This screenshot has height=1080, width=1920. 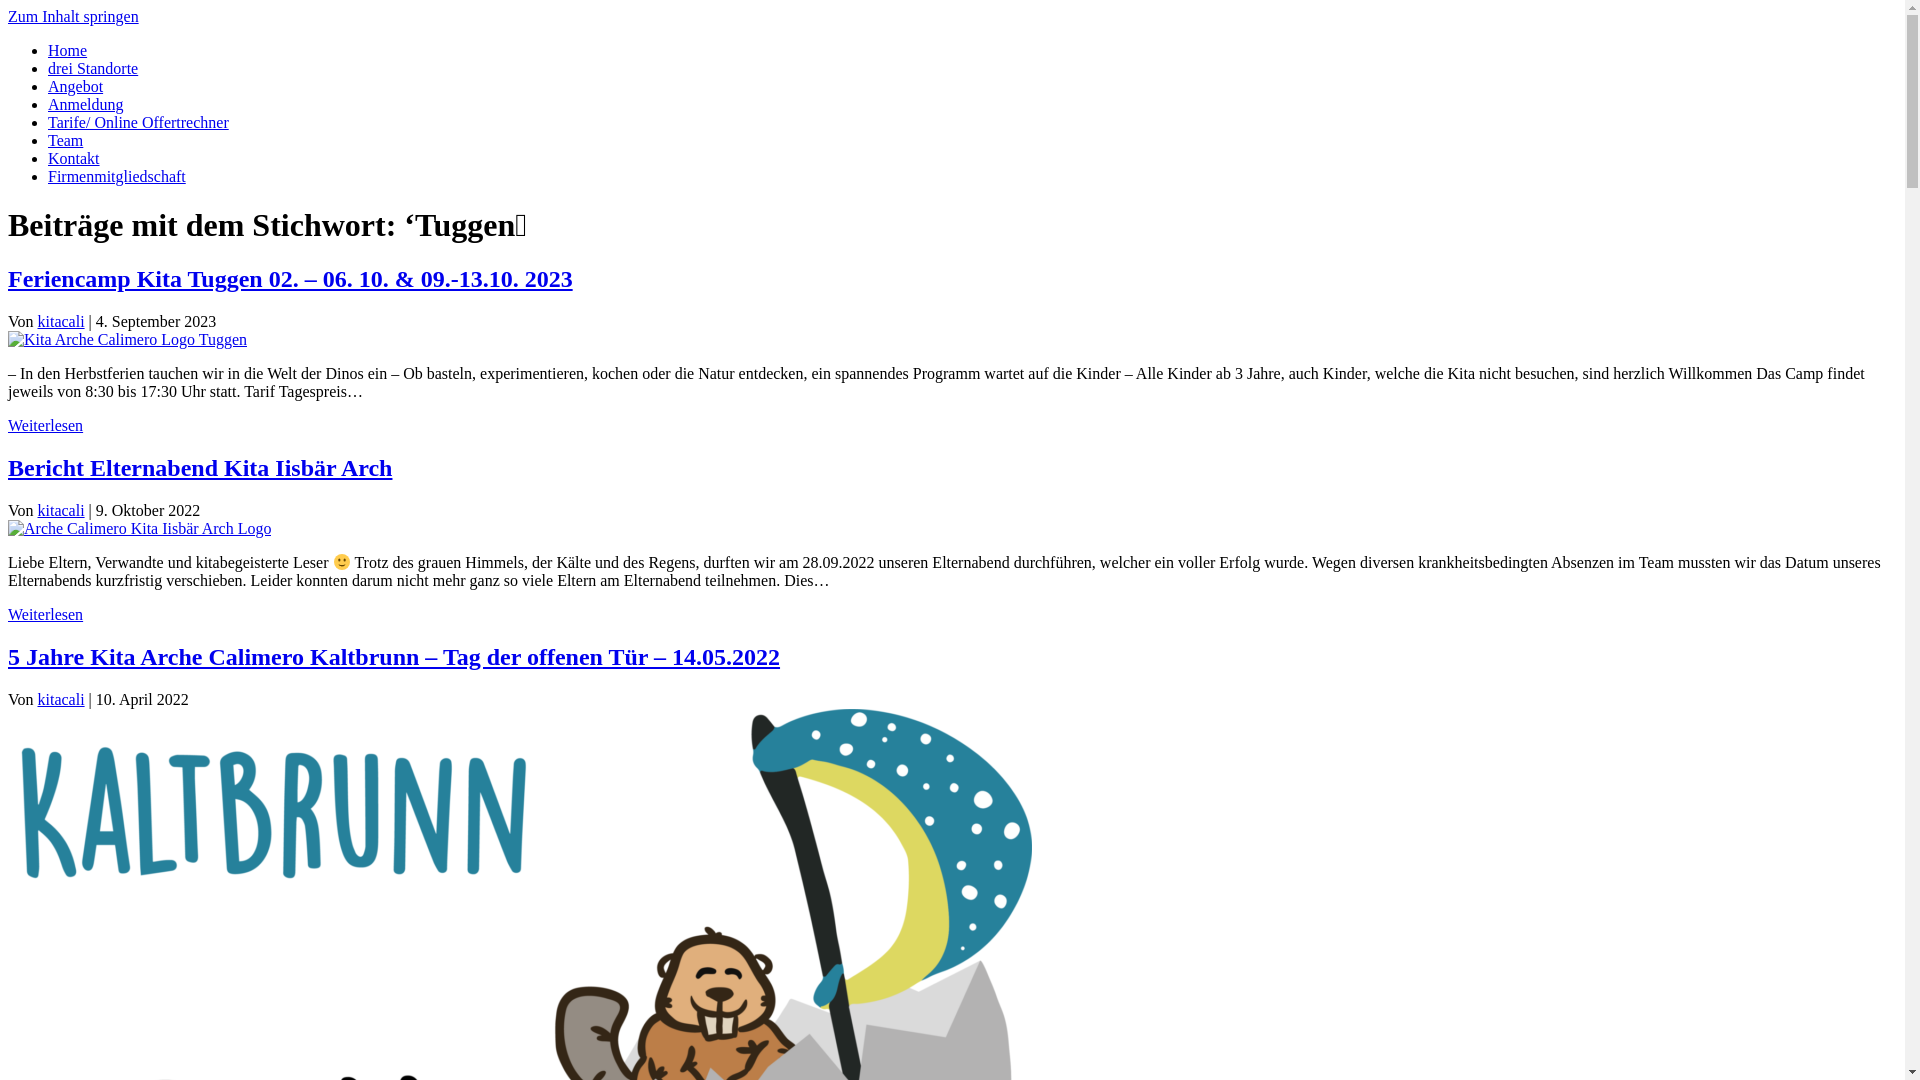 I want to click on Team, so click(x=66, y=140).